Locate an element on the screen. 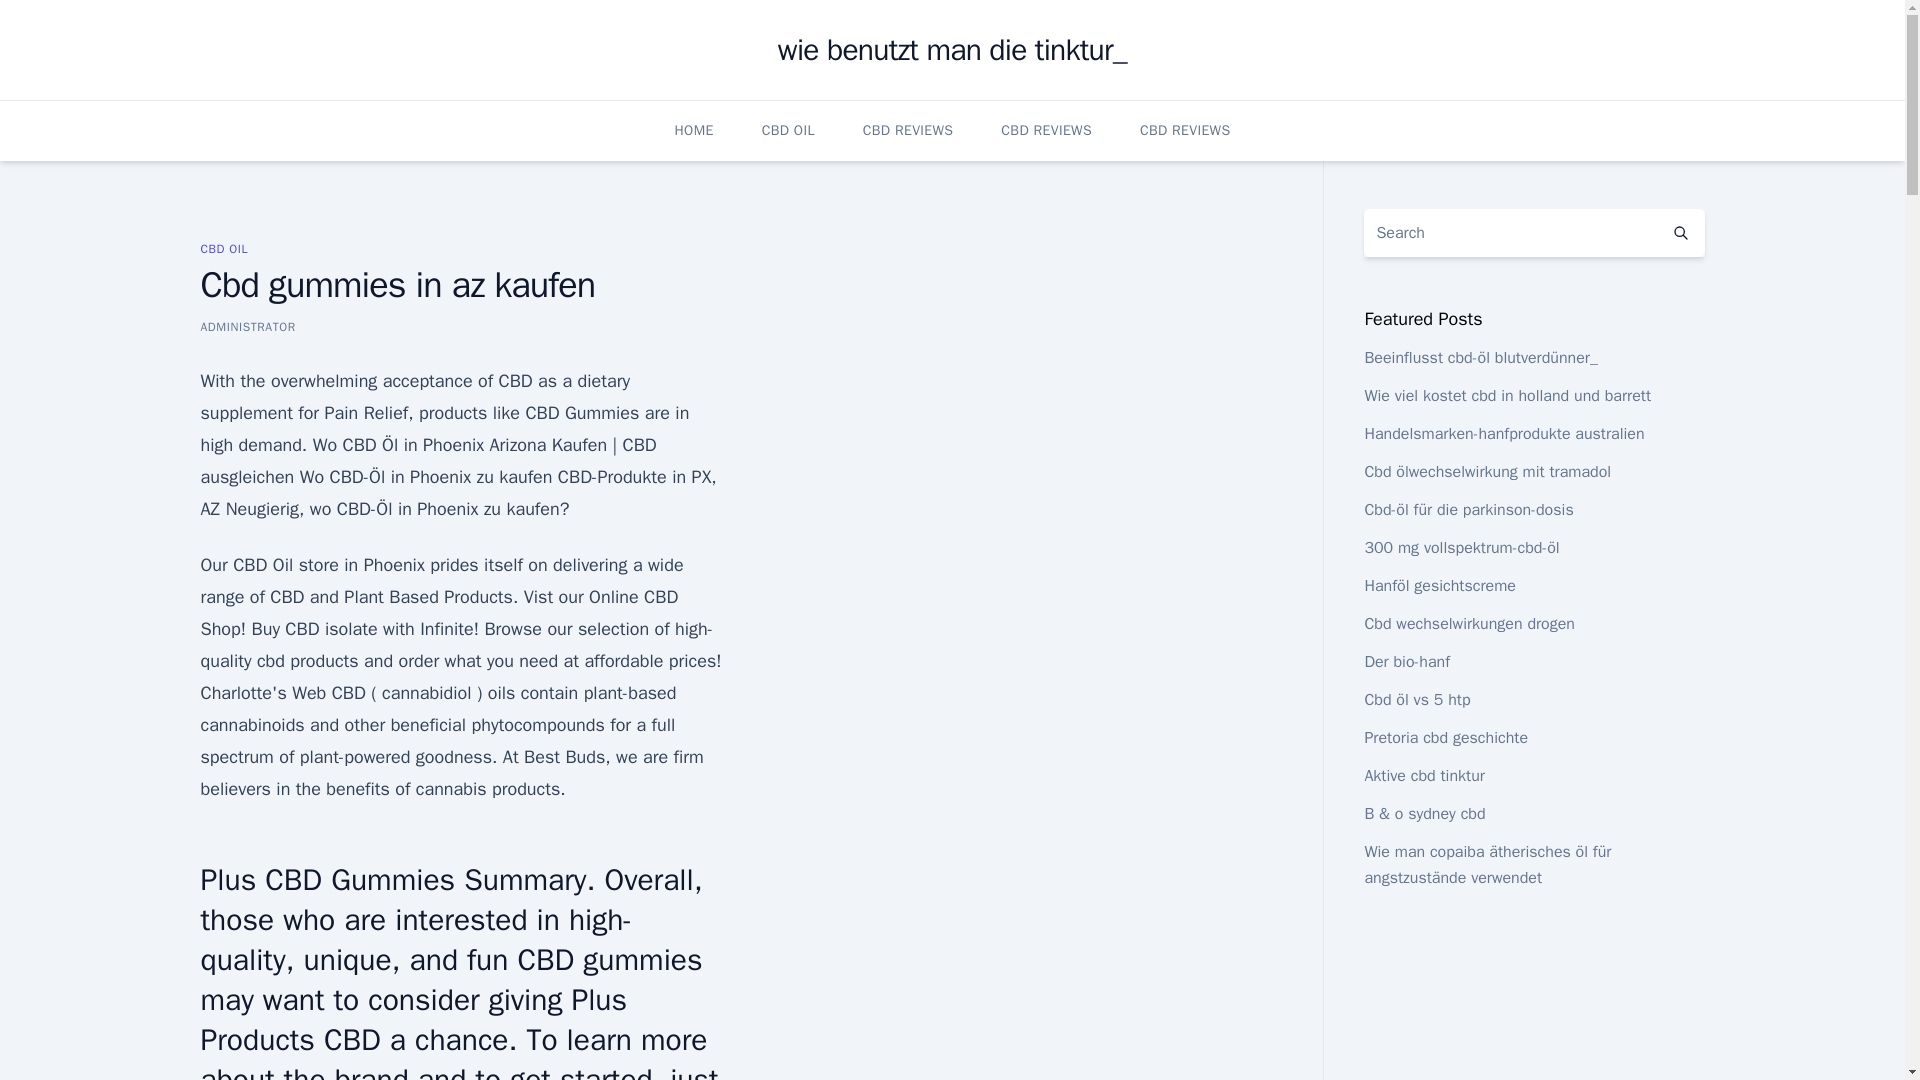 This screenshot has width=1920, height=1080. Handelsmarken-hanfprodukte australien is located at coordinates (1503, 434).